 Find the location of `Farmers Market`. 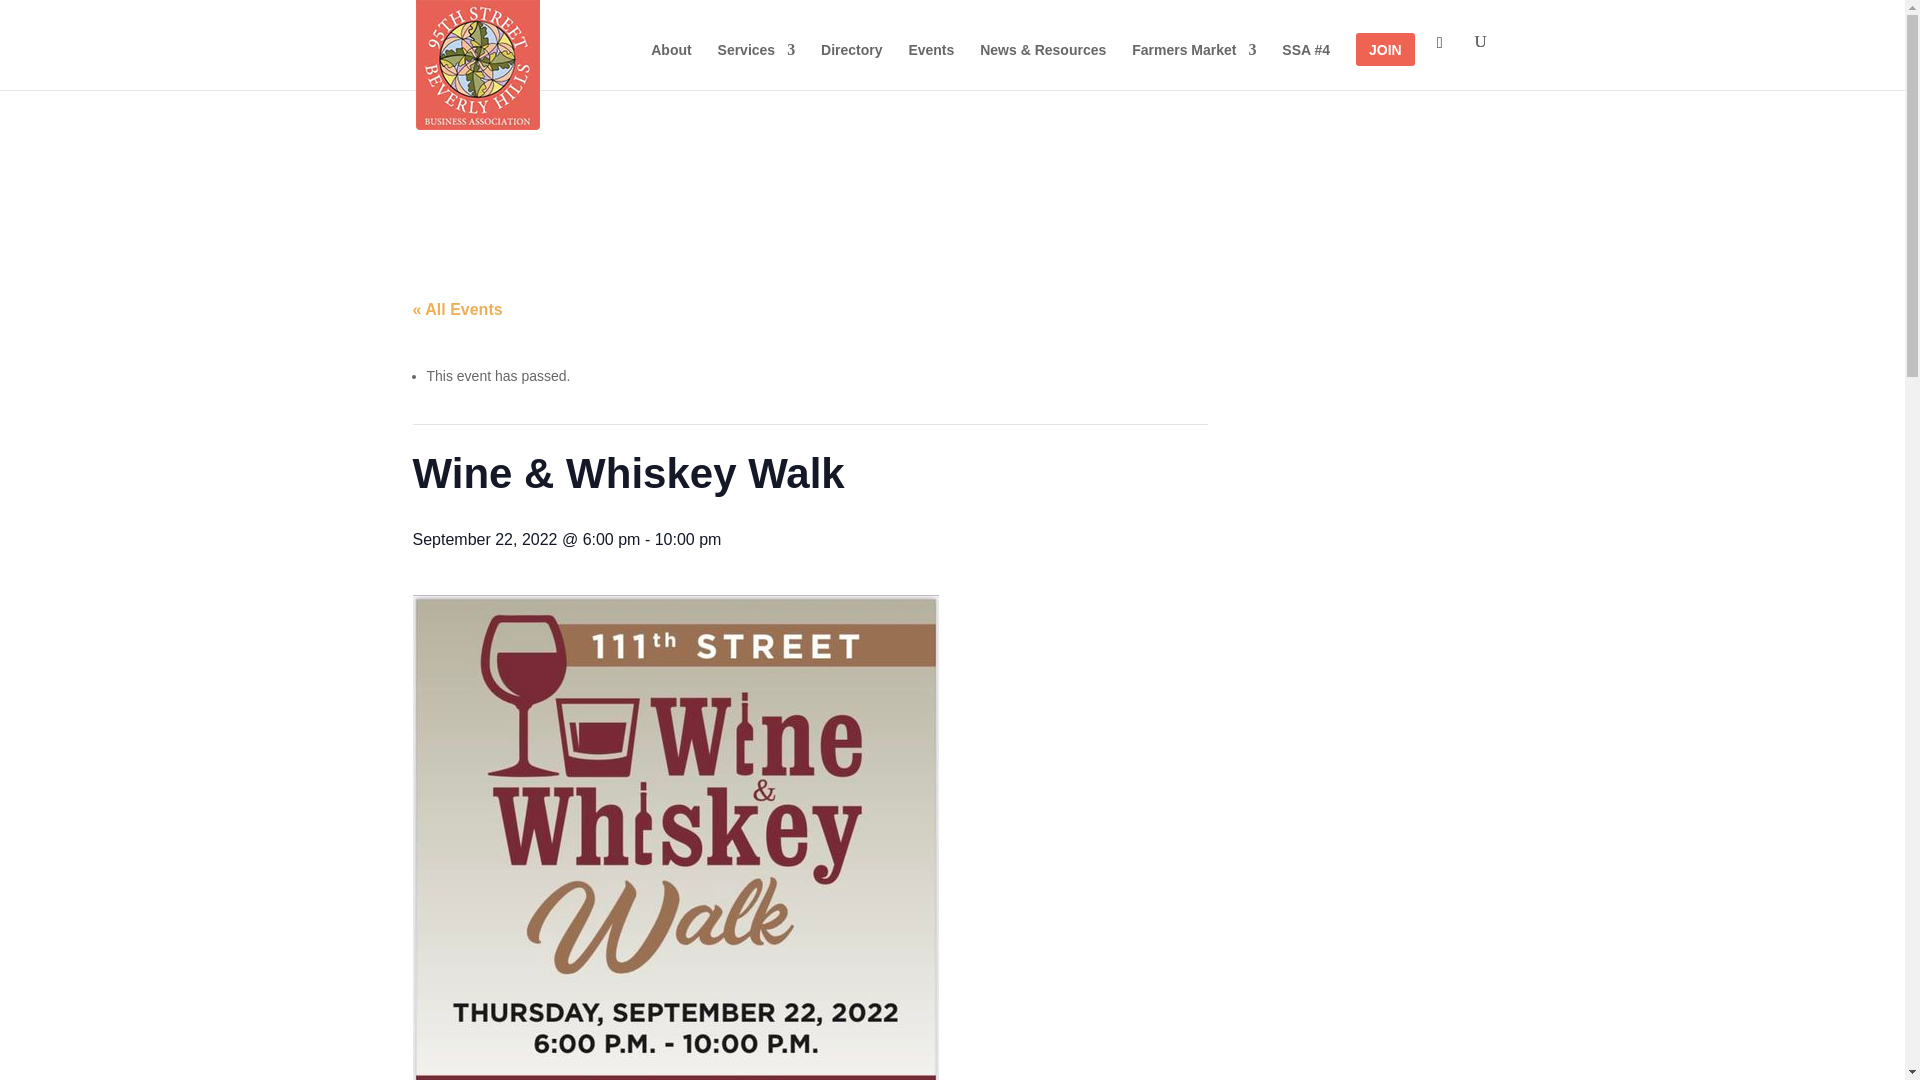

Farmers Market is located at coordinates (1194, 66).